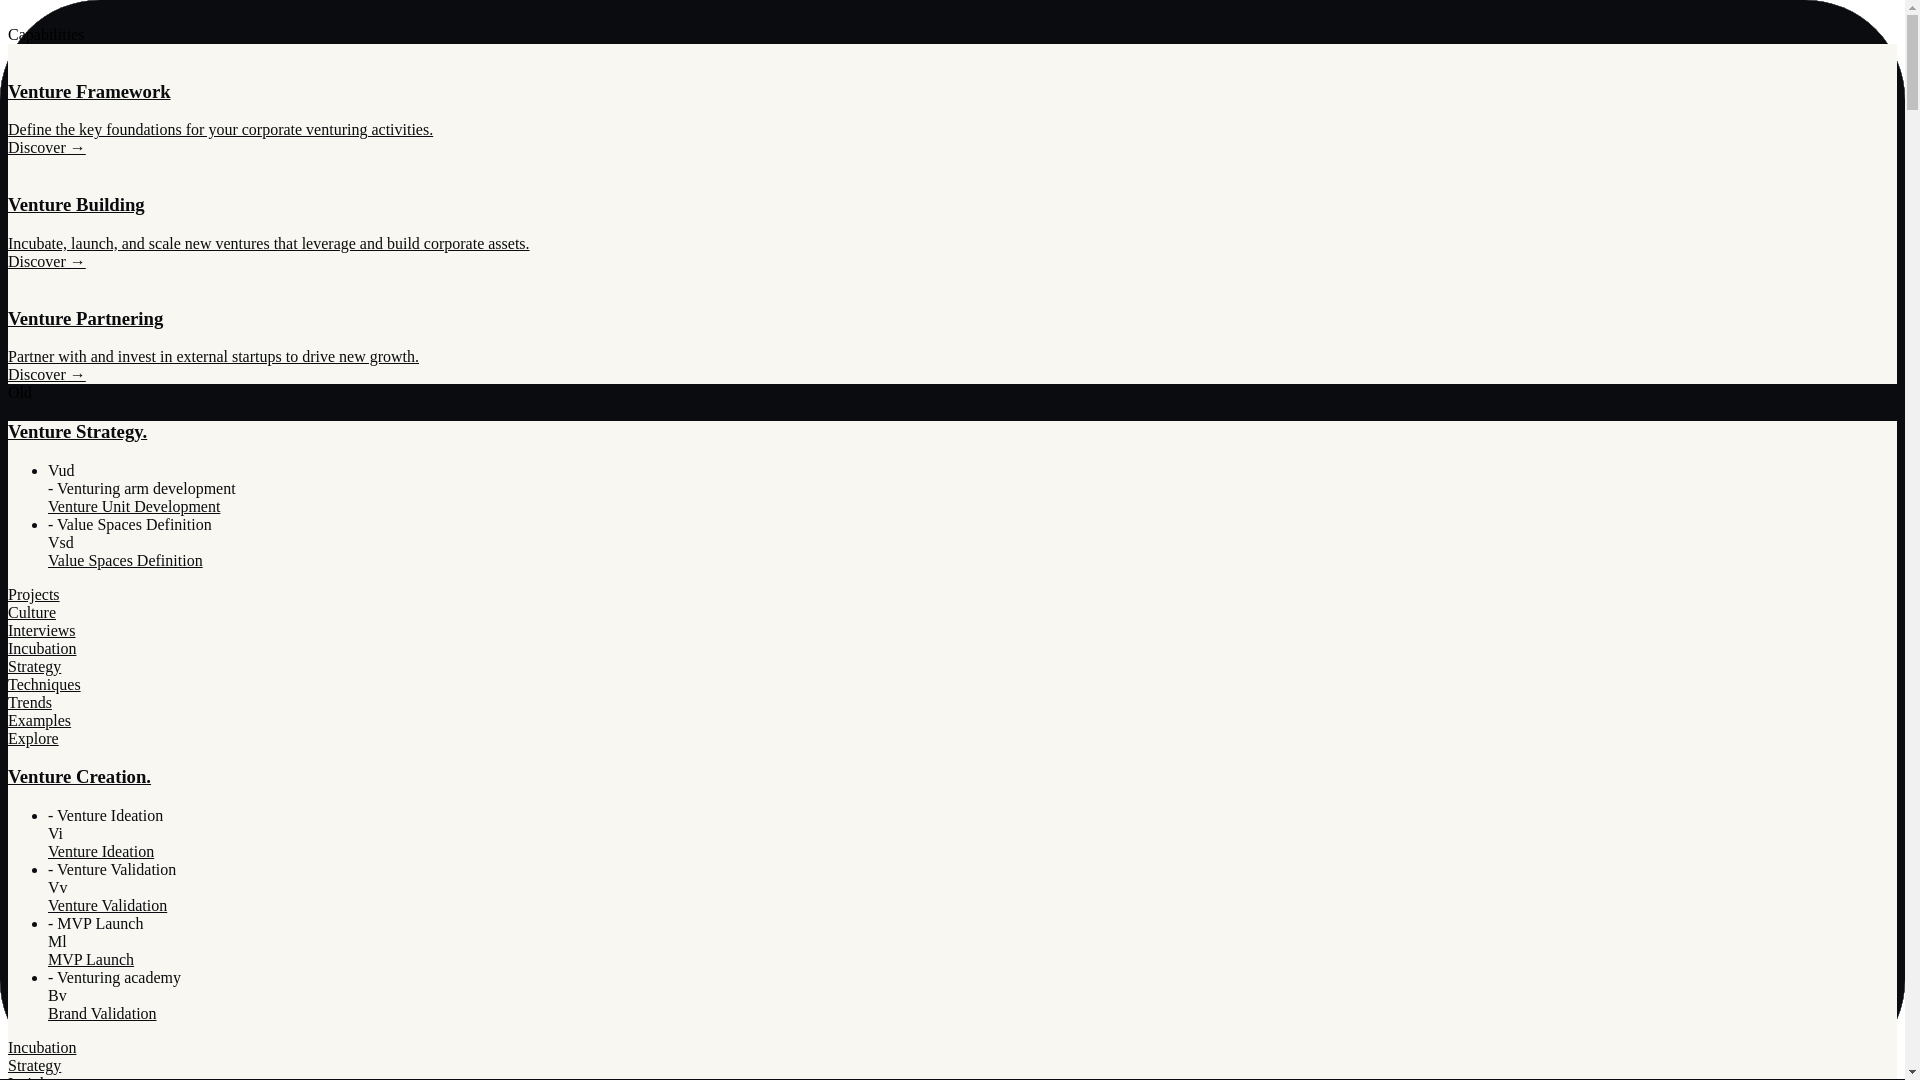 This screenshot has height=1080, width=1920. I want to click on Explore, so click(952, 738).